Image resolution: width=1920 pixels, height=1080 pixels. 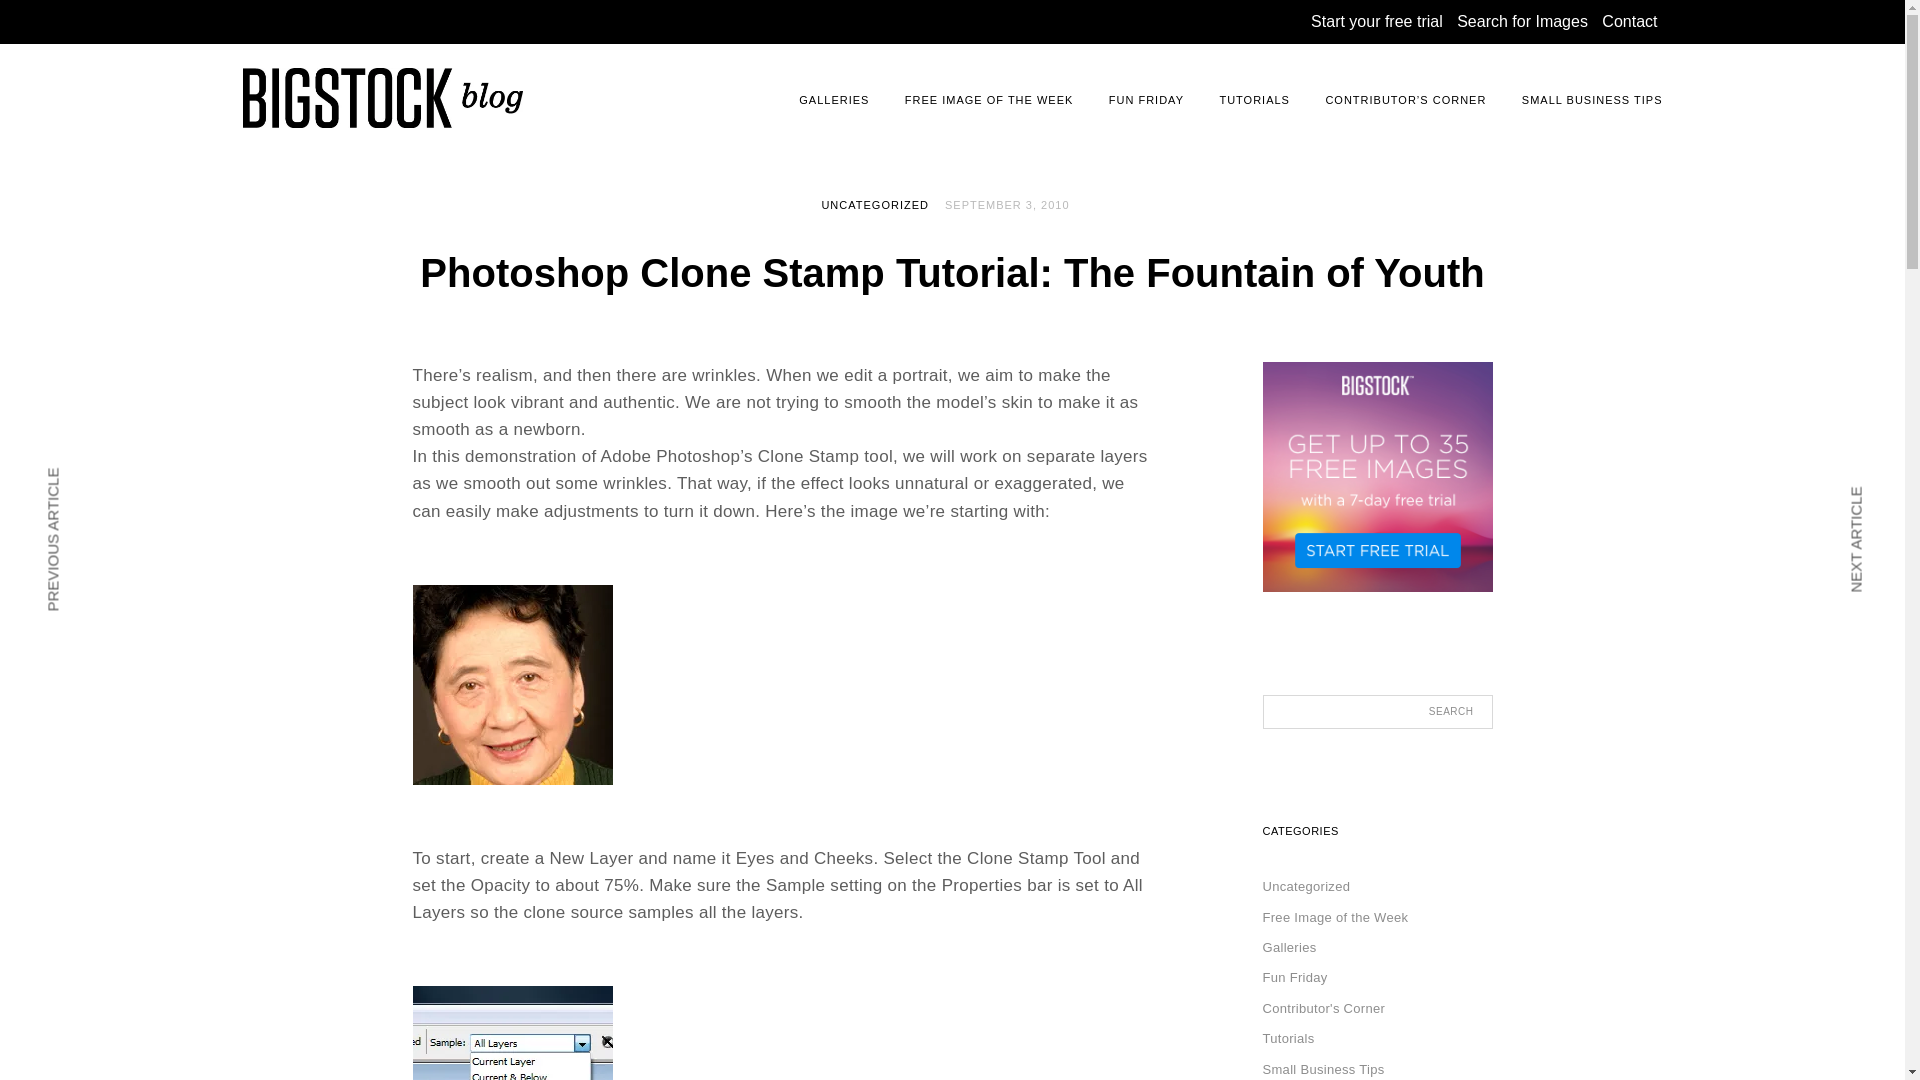 I want to click on FREE IMAGE OF THE WEEK, so click(x=988, y=100).